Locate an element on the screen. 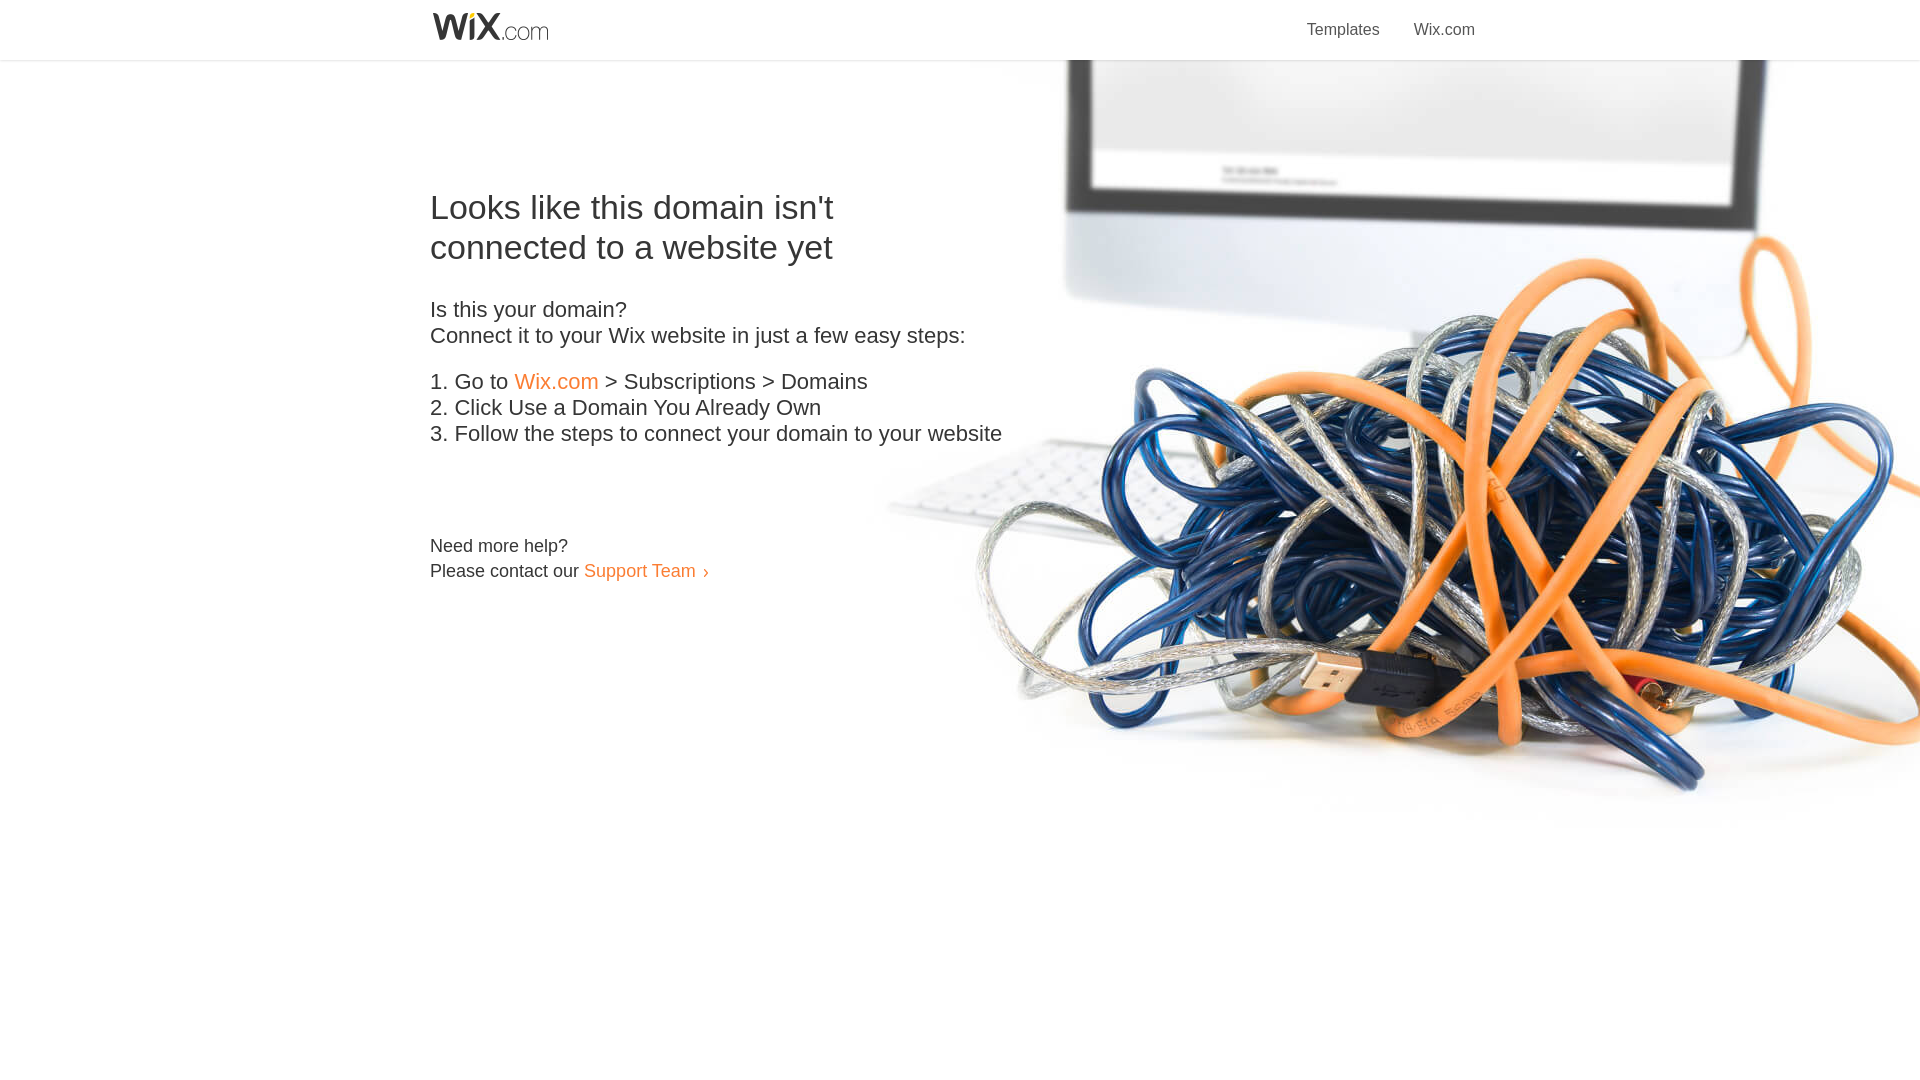  Wix.com is located at coordinates (1444, 18).